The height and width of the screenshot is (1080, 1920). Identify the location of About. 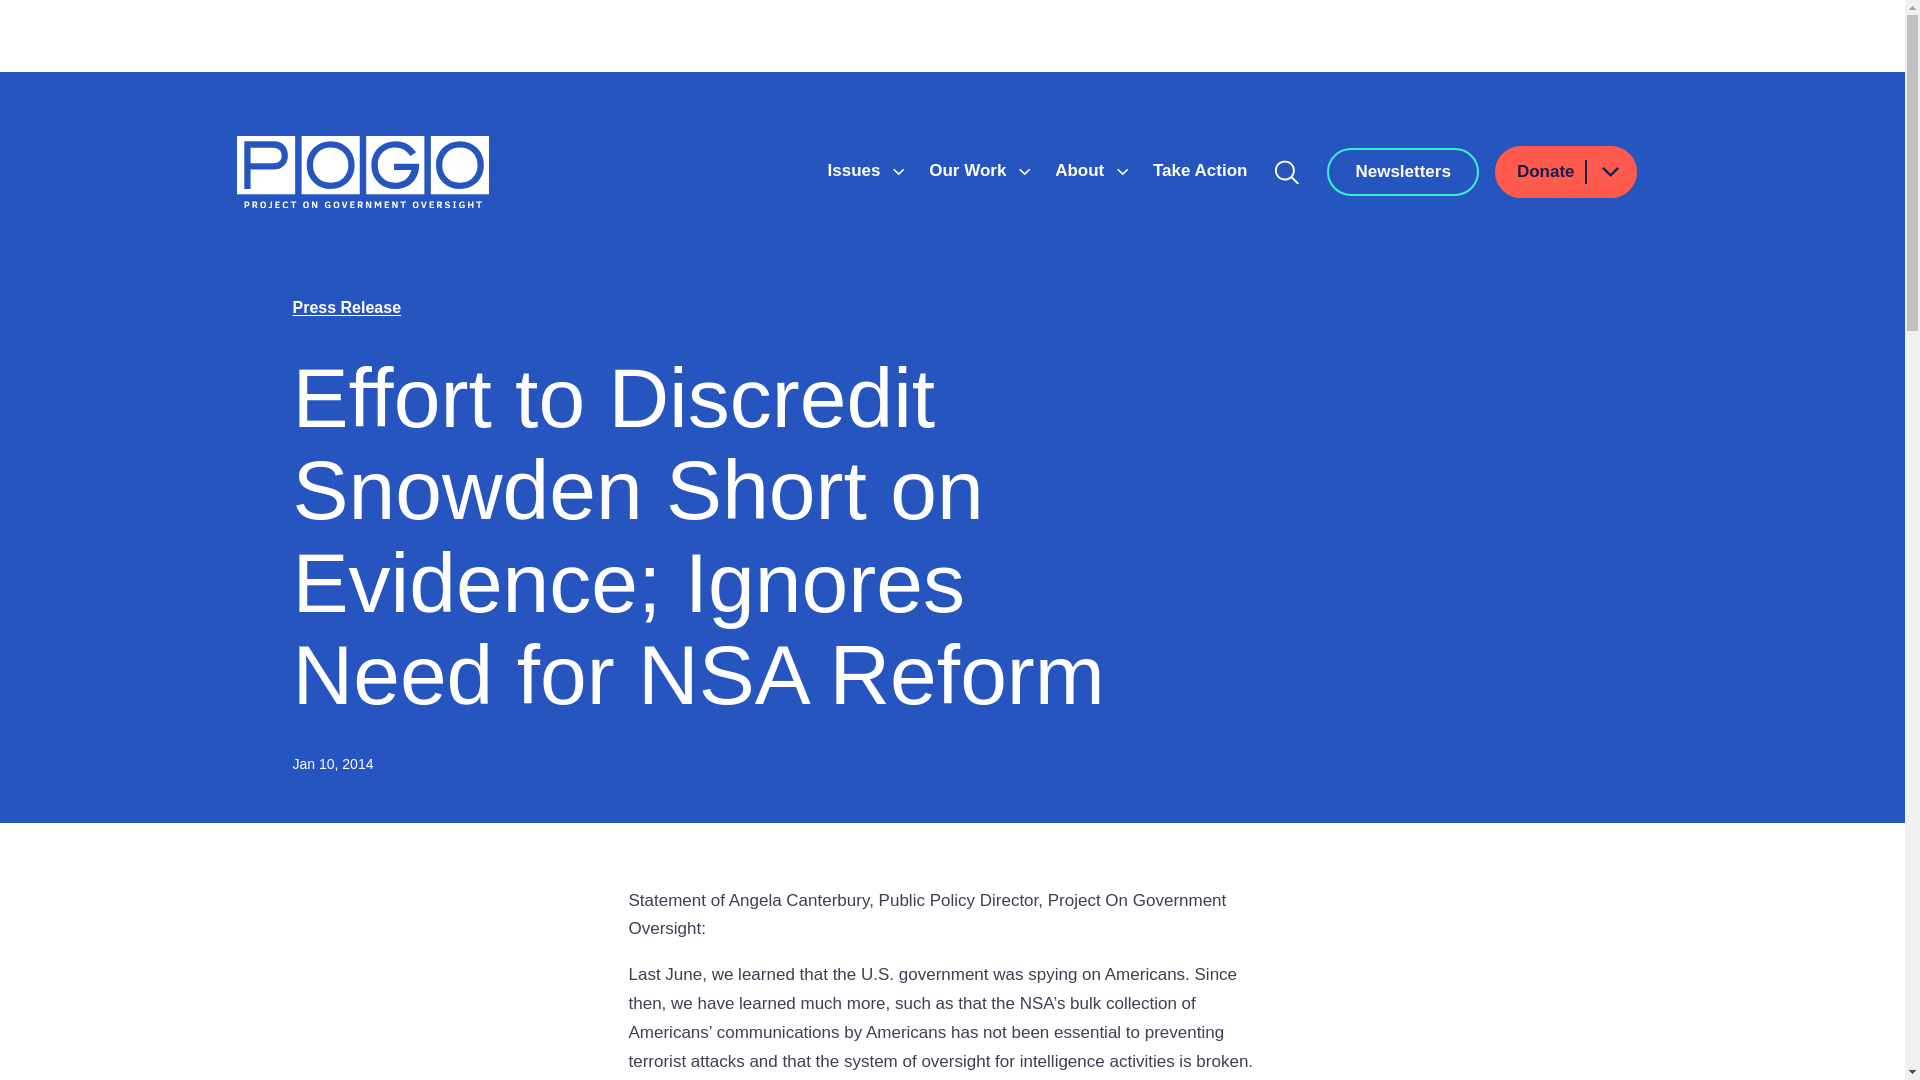
(1082, 170).